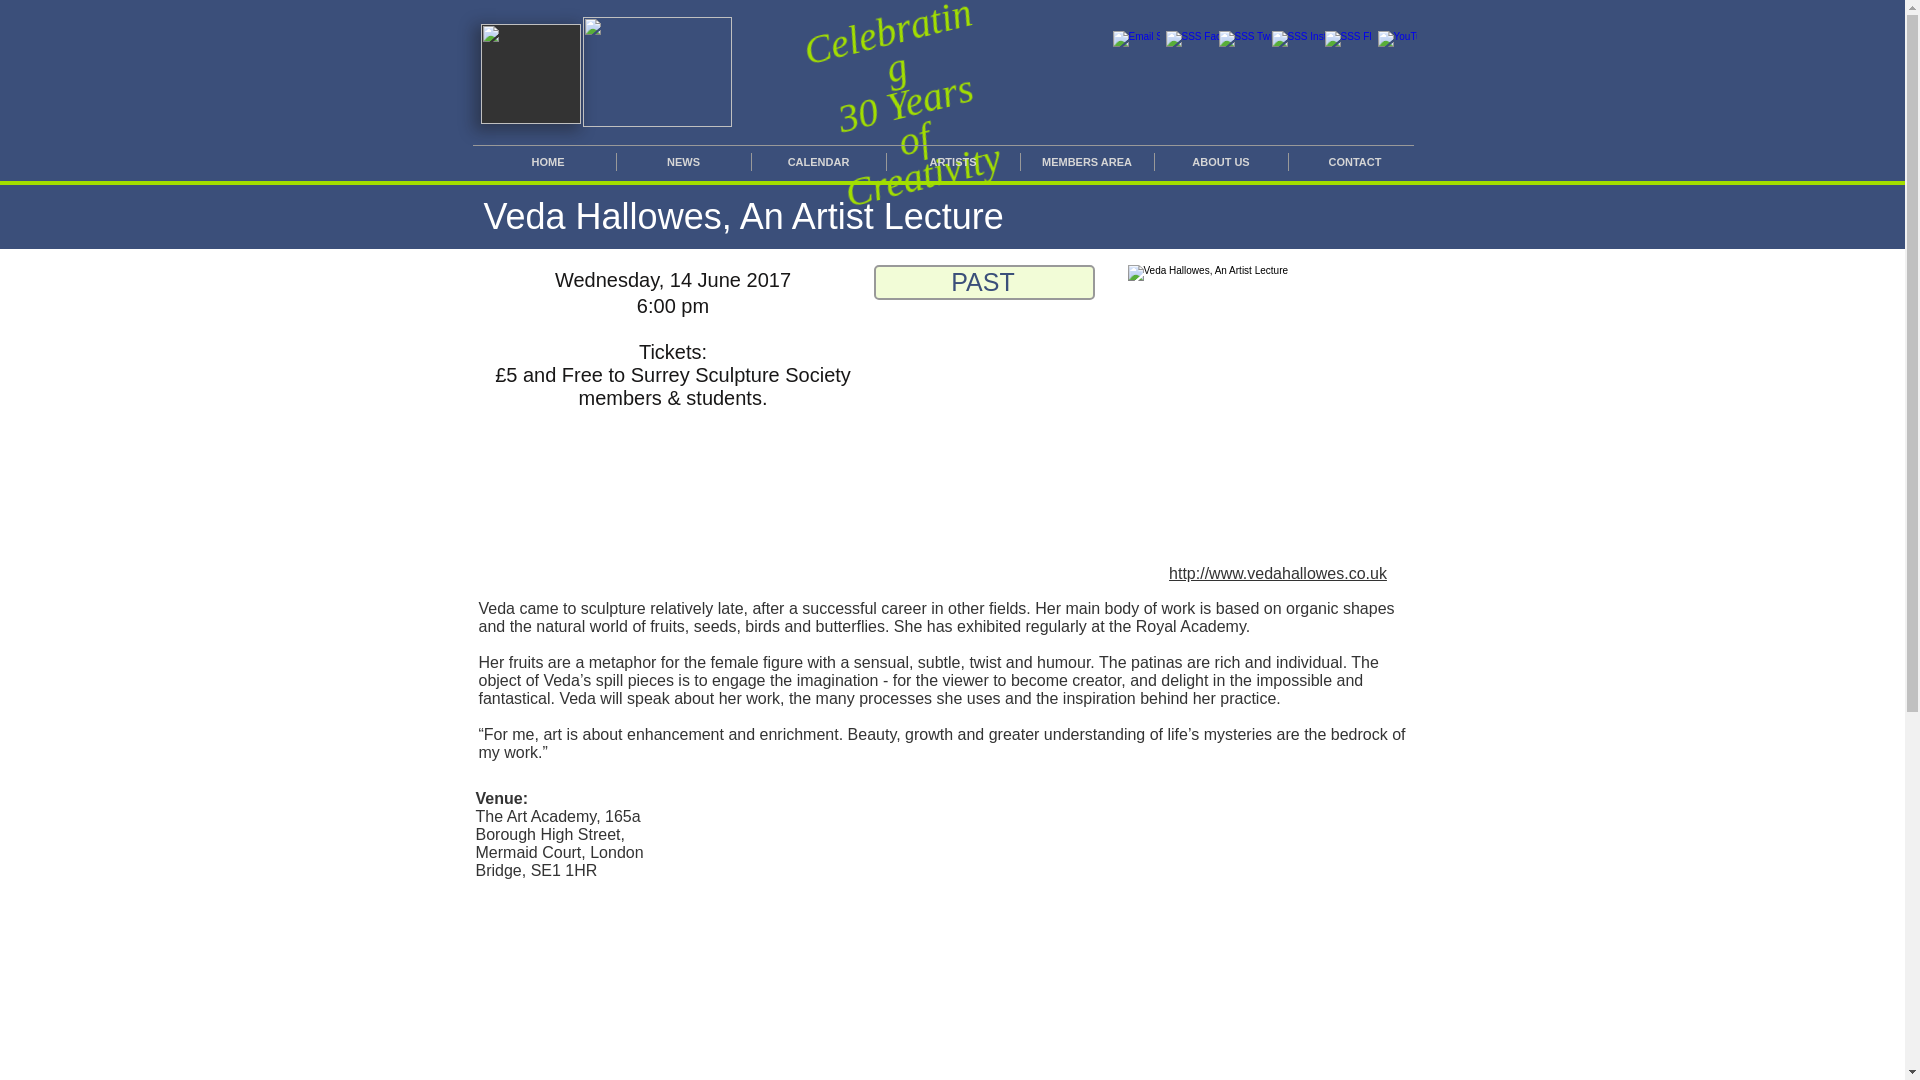 This screenshot has width=1920, height=1080. What do you see at coordinates (1086, 162) in the screenshot?
I see `MEMBERS AREA` at bounding box center [1086, 162].